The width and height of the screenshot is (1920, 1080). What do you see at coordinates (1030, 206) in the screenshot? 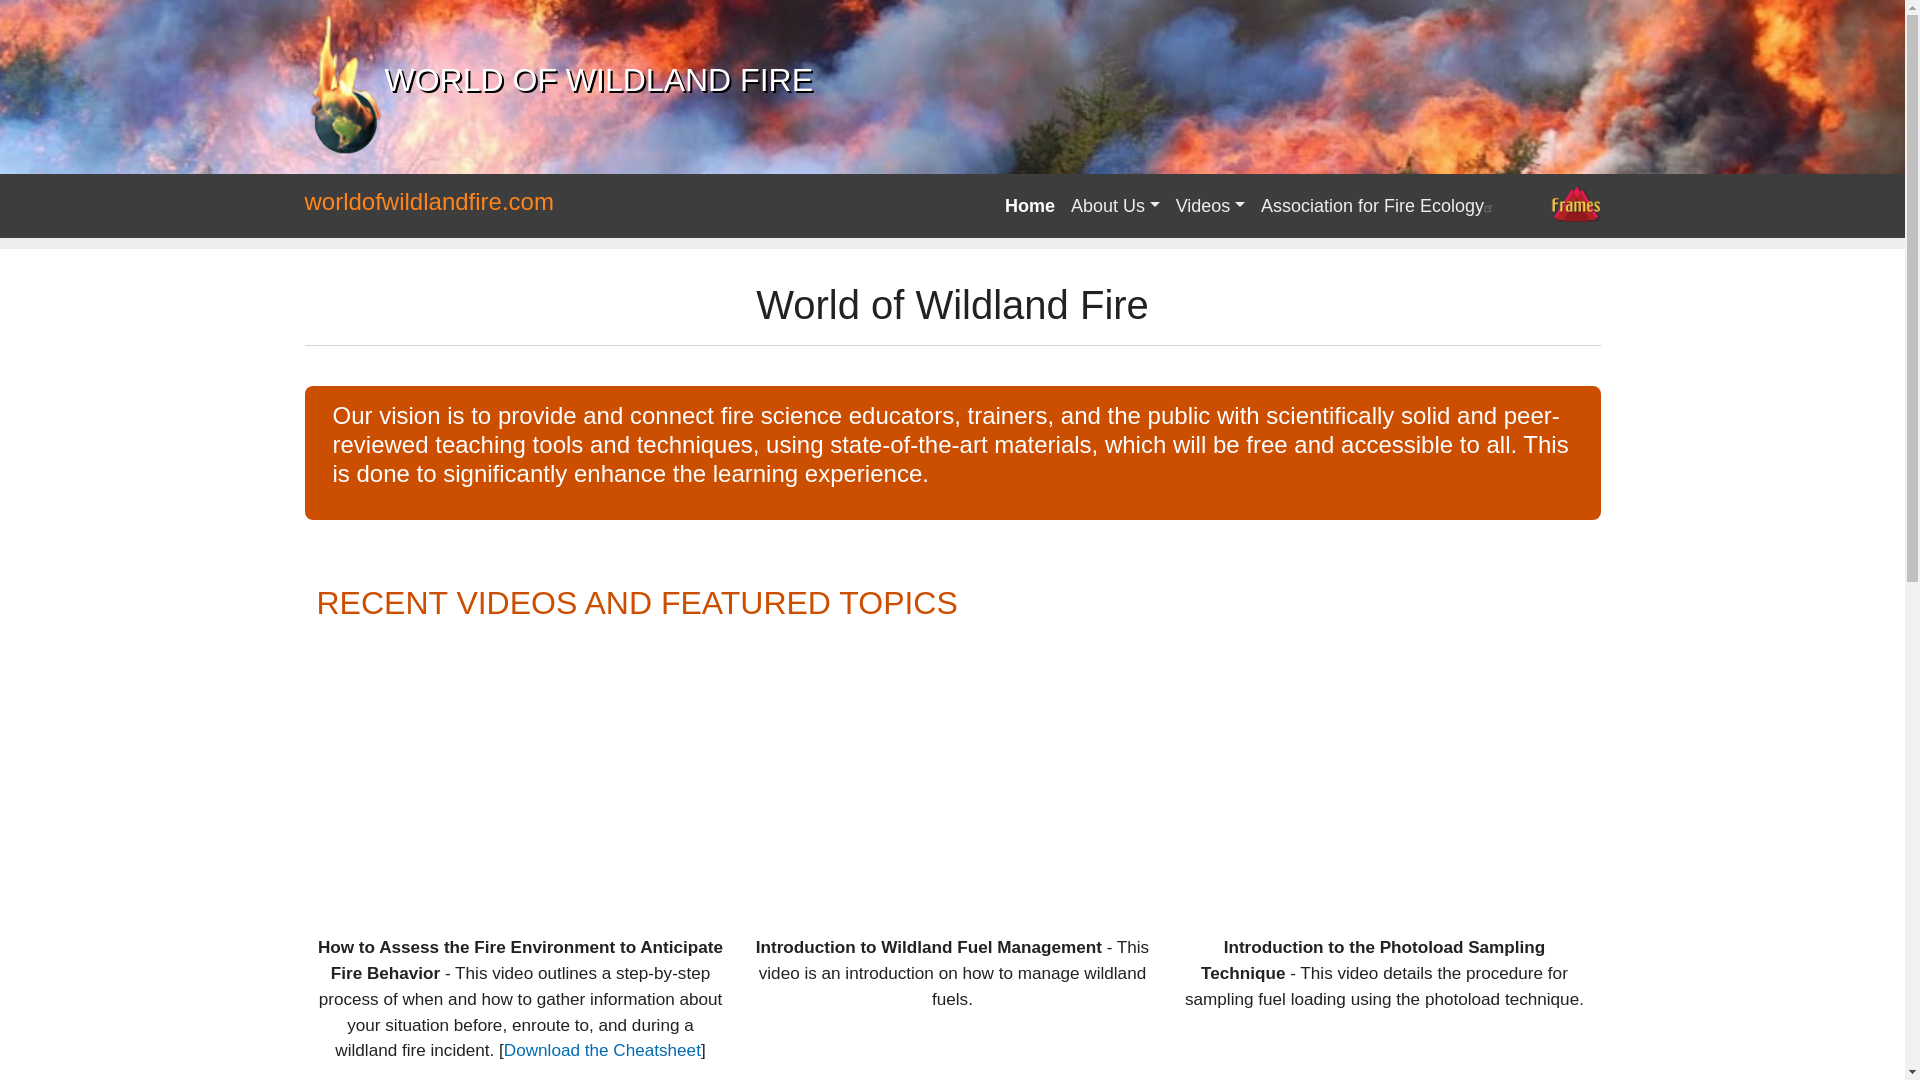
I see `Home` at bounding box center [1030, 206].